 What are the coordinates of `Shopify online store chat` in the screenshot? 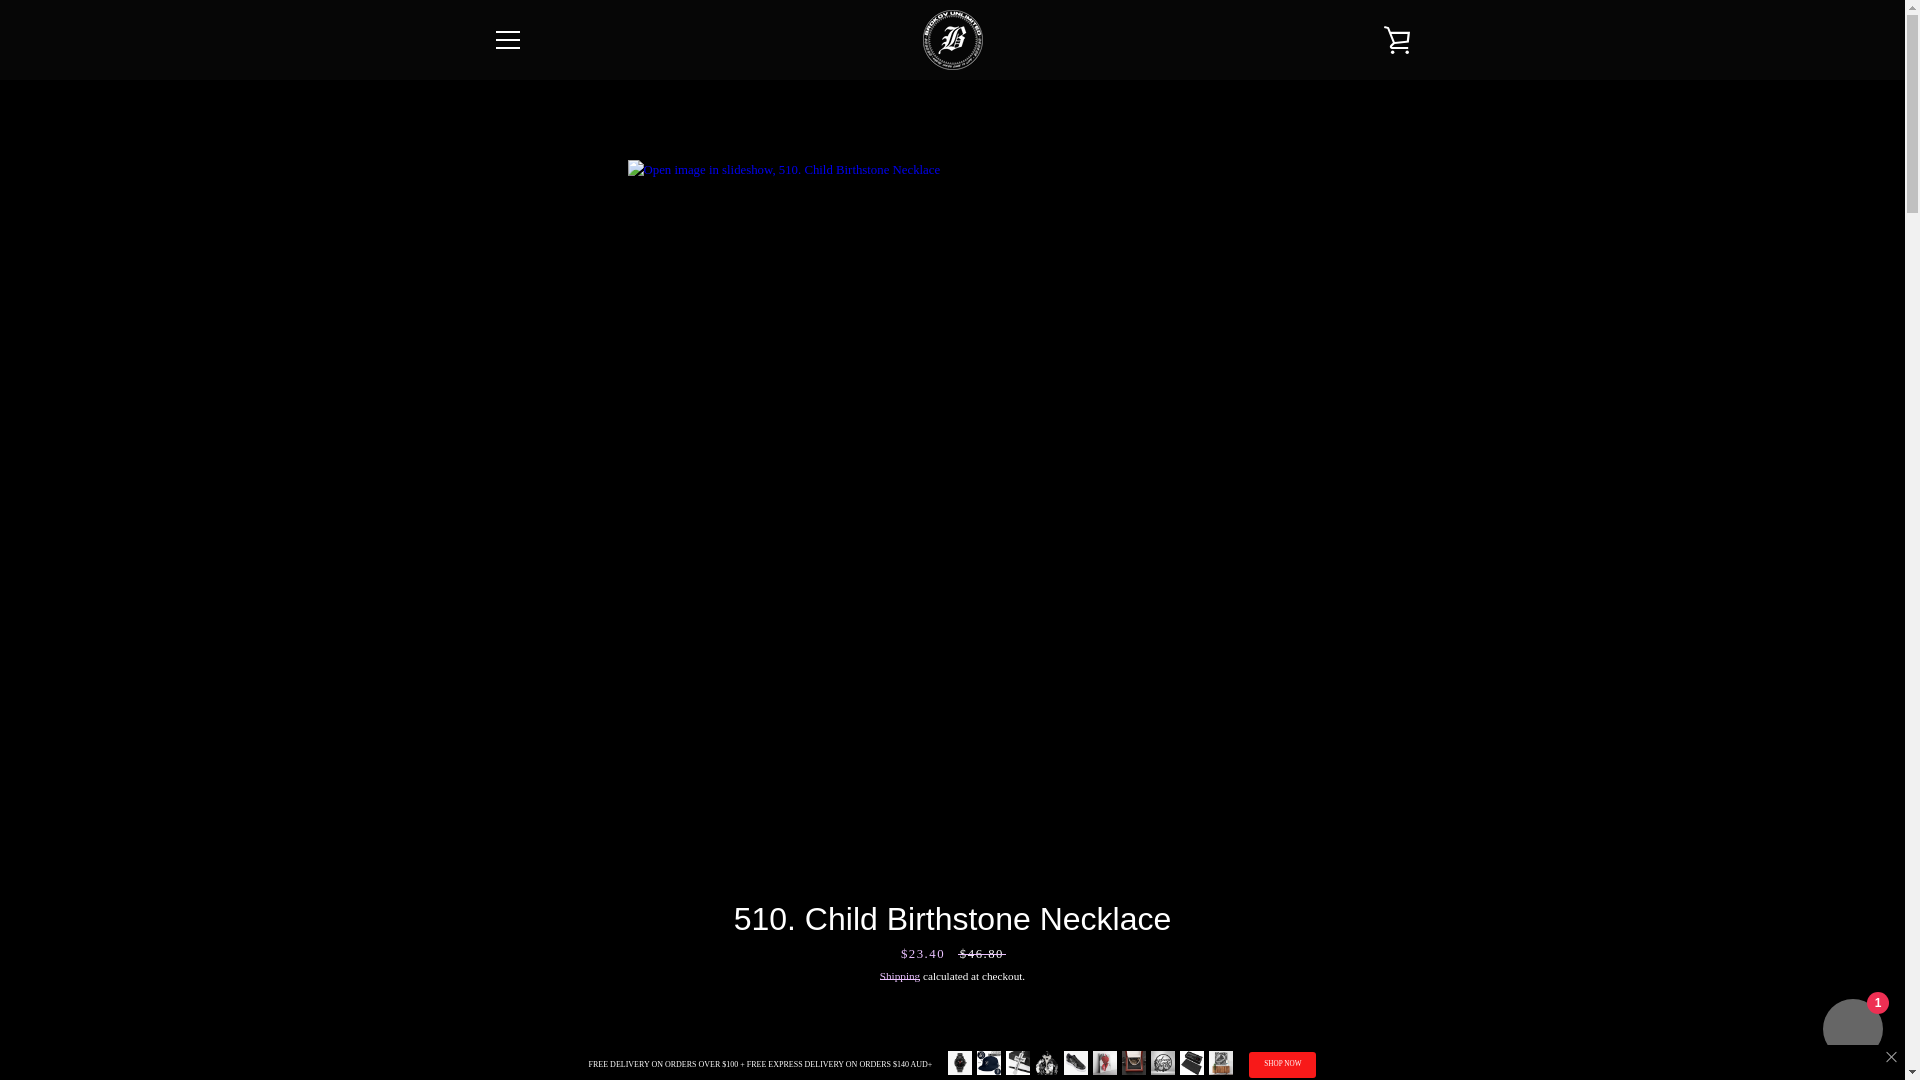 It's located at (1852, 1031).